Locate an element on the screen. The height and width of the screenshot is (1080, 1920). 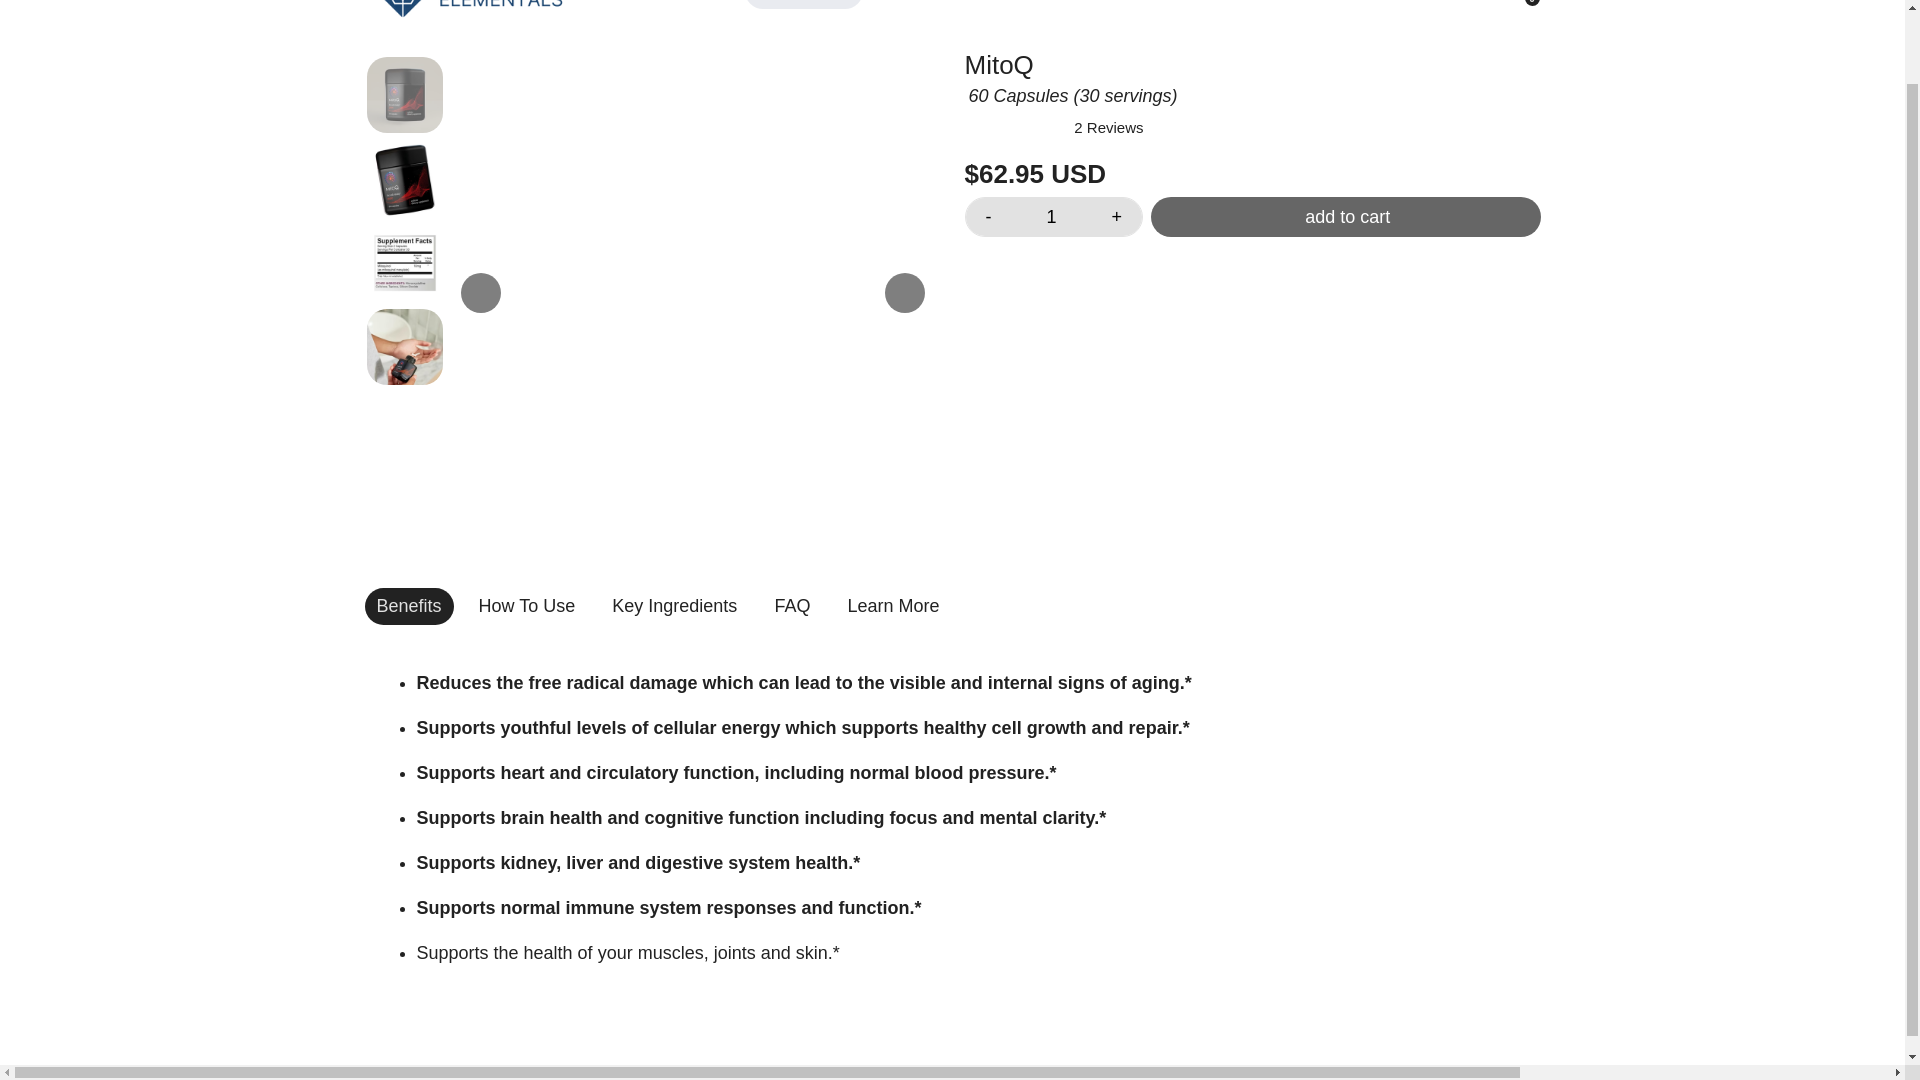
Learn is located at coordinates (920, 16).